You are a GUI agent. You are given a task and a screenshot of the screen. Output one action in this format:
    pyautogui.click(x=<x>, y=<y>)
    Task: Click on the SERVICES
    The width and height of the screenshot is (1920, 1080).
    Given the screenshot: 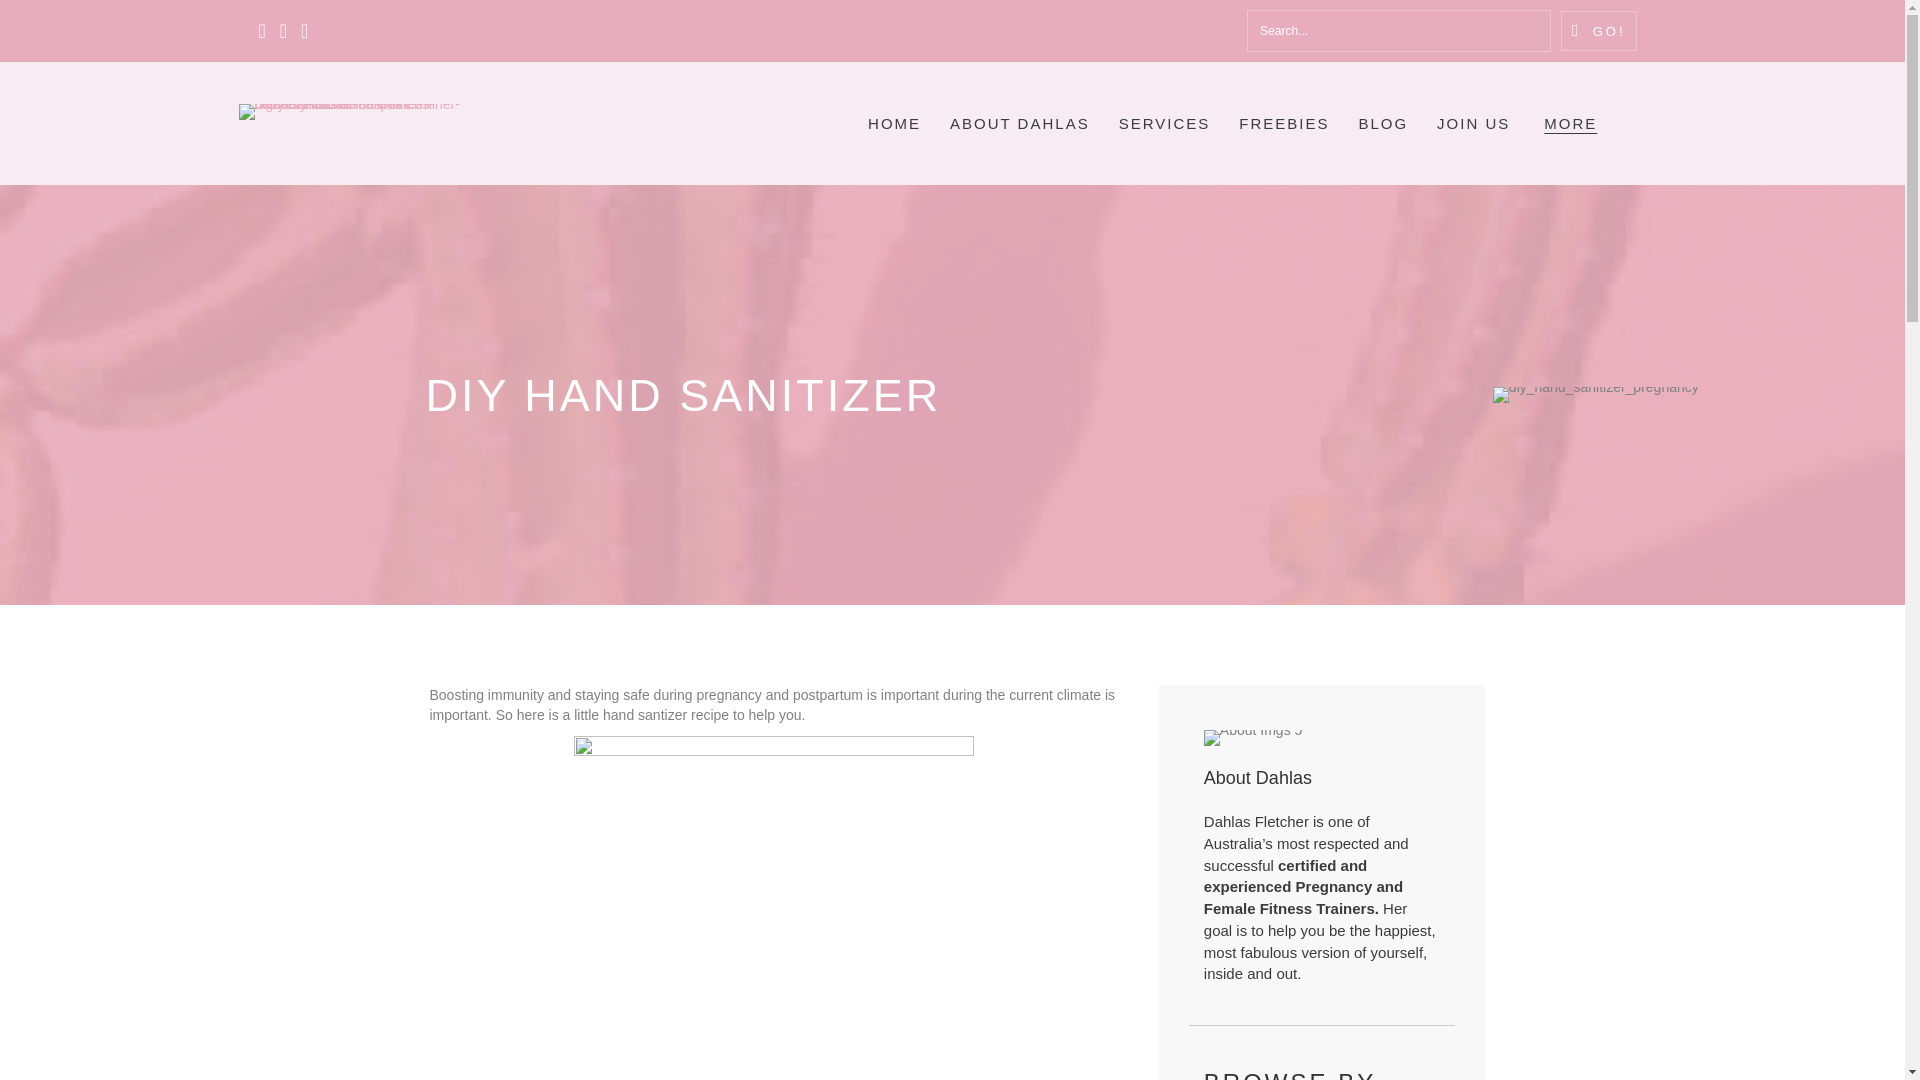 What is the action you would take?
    pyautogui.click(x=1164, y=122)
    